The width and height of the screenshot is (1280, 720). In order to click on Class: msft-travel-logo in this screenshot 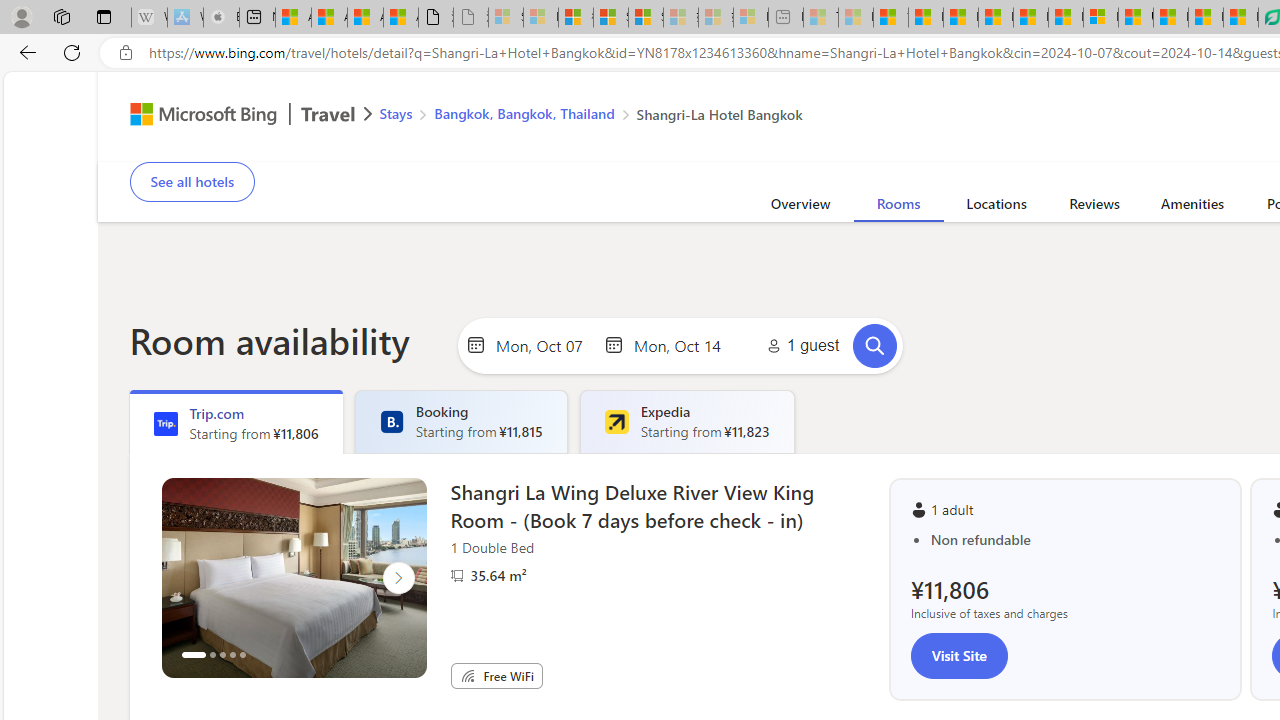, I will do `click(328, 114)`.